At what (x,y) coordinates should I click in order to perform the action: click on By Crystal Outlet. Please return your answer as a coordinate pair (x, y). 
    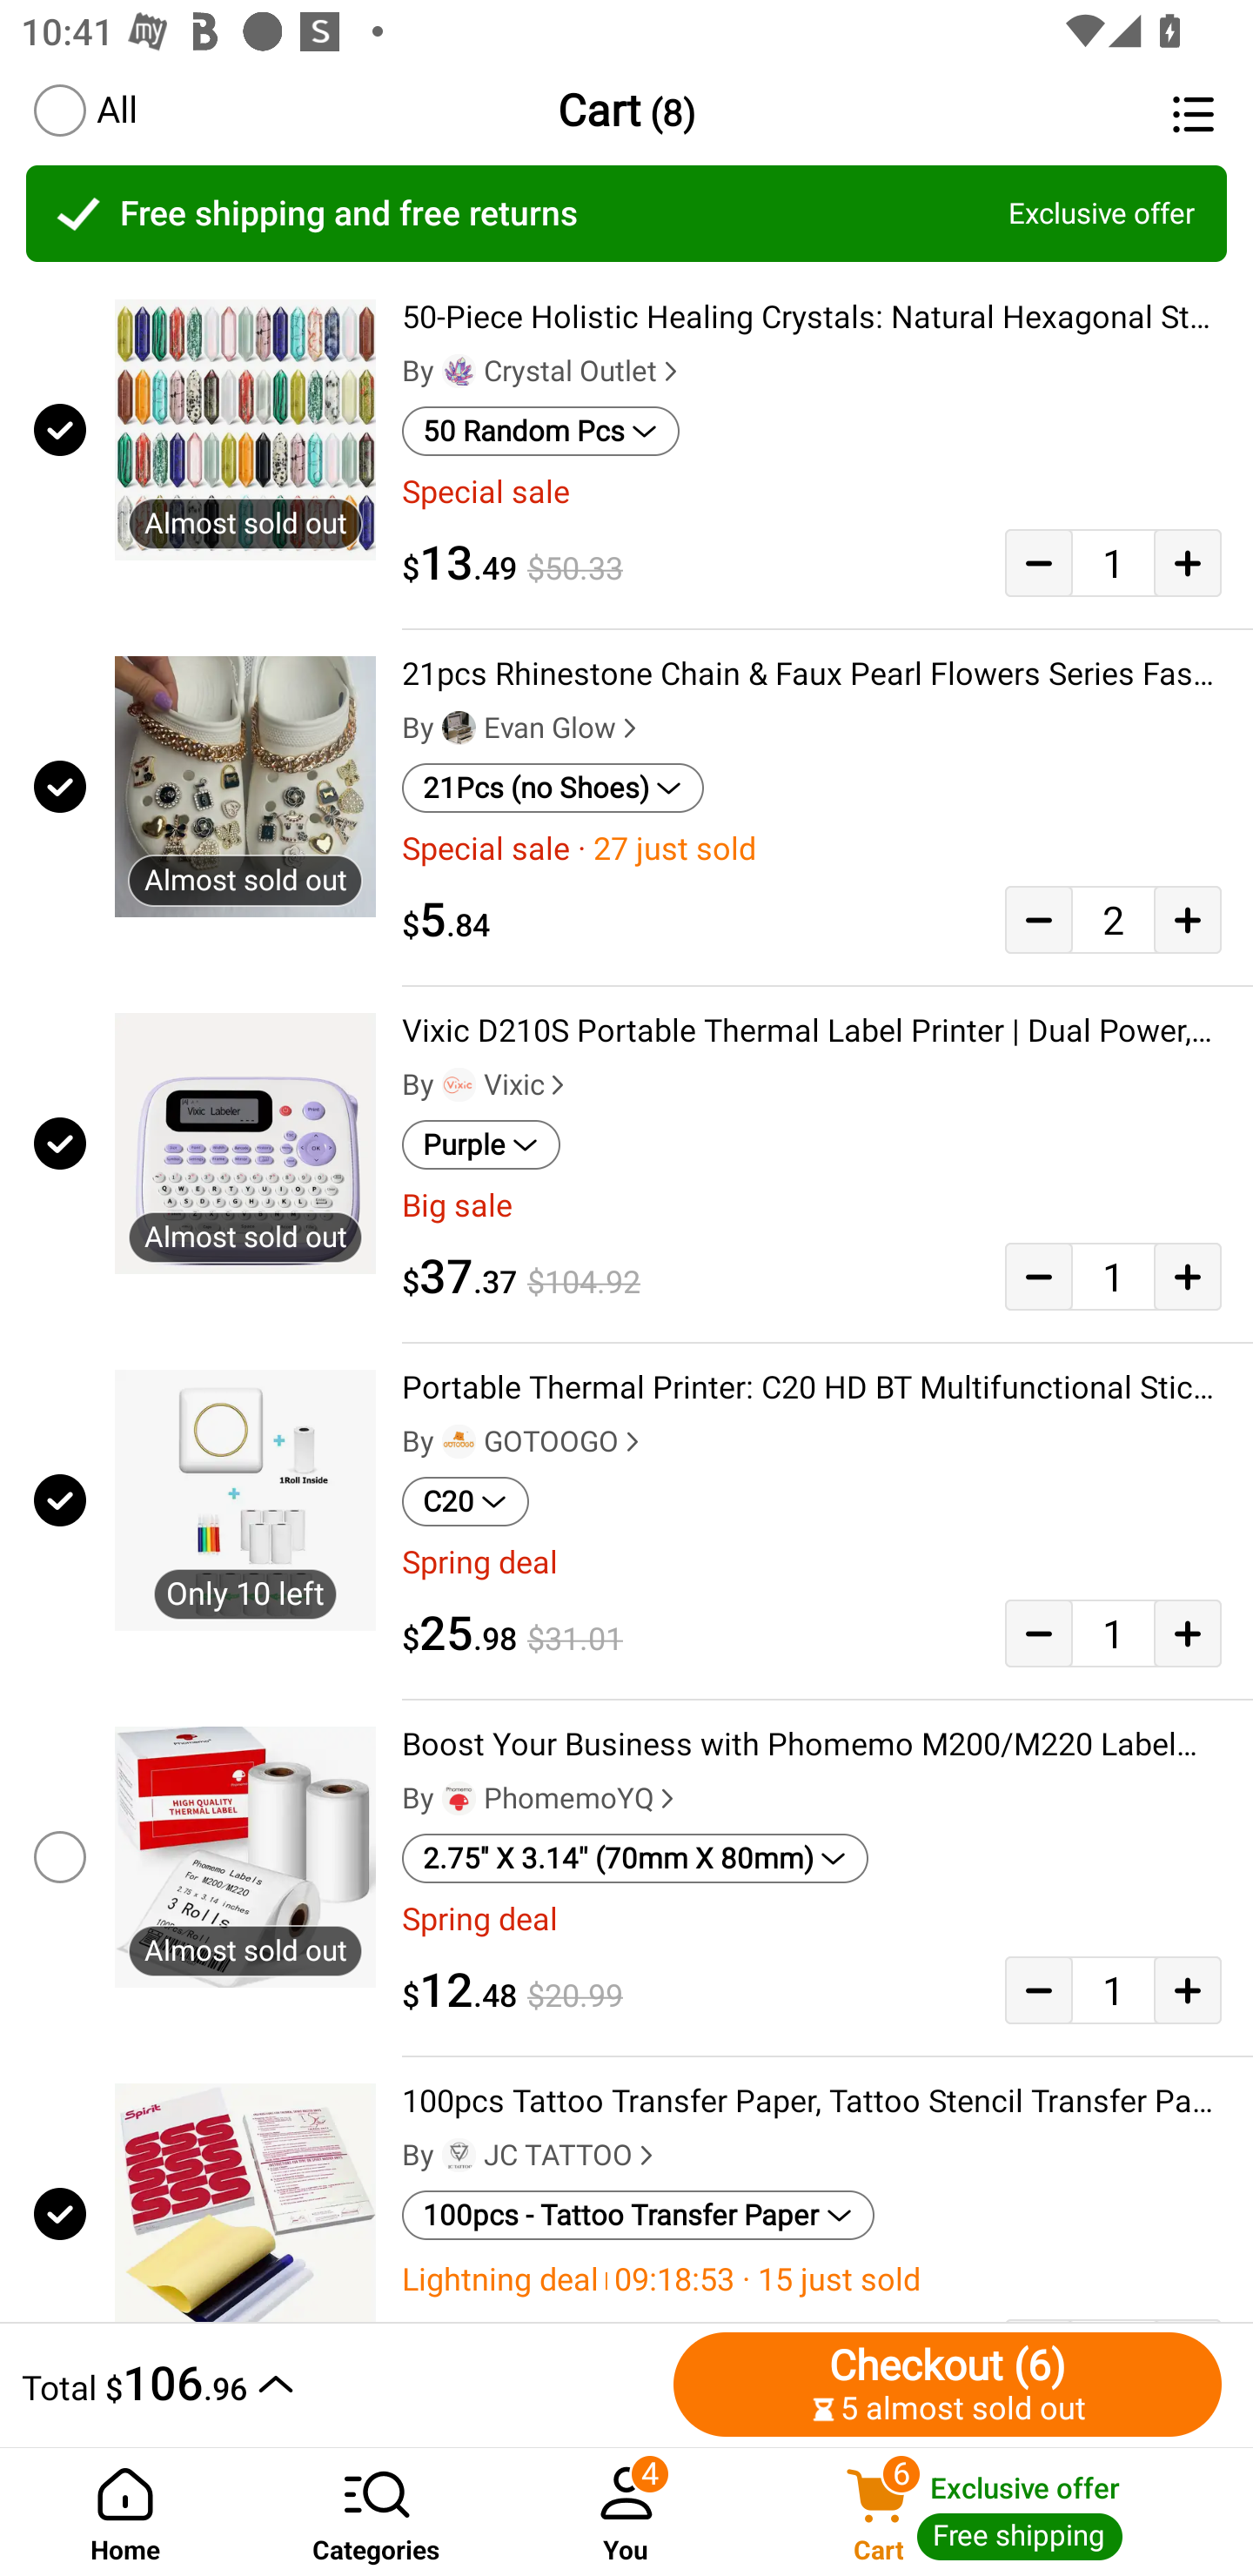
    Looking at the image, I should click on (543, 372).